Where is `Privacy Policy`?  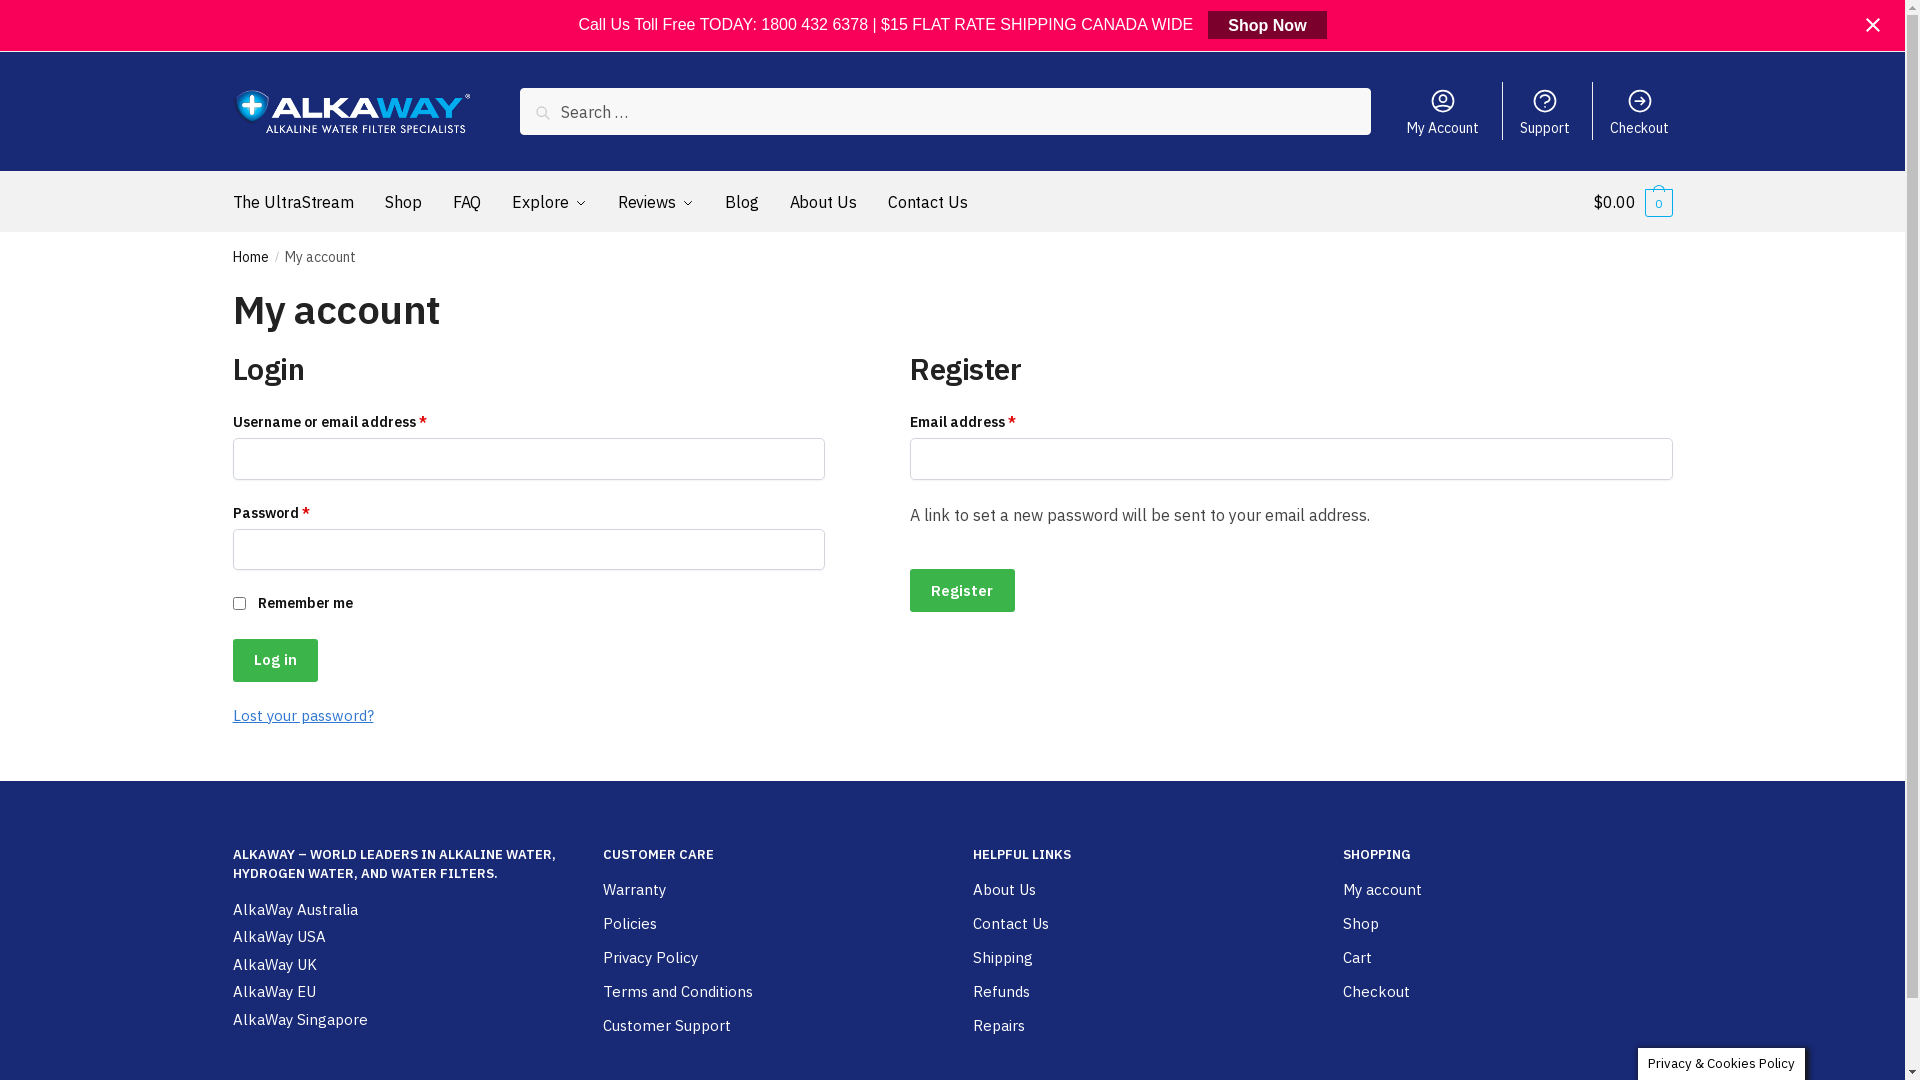 Privacy Policy is located at coordinates (650, 958).